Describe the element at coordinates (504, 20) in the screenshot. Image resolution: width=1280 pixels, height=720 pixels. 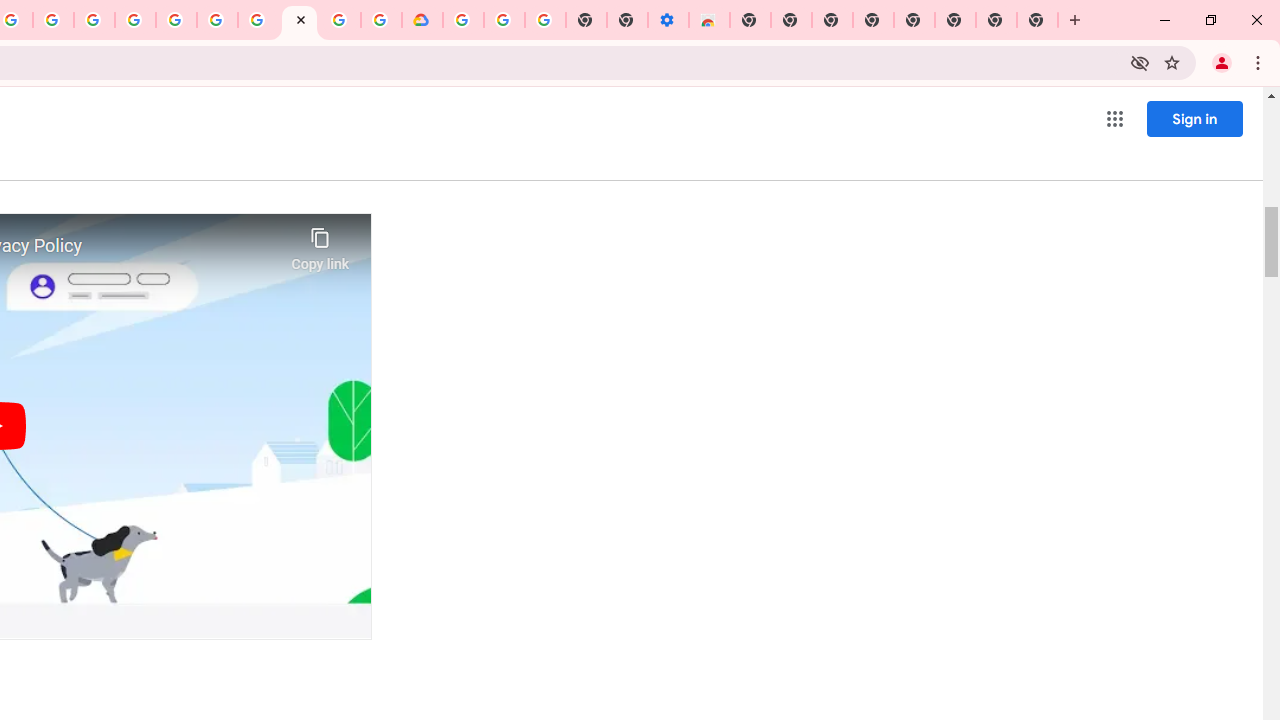
I see `Google Account Help` at that location.